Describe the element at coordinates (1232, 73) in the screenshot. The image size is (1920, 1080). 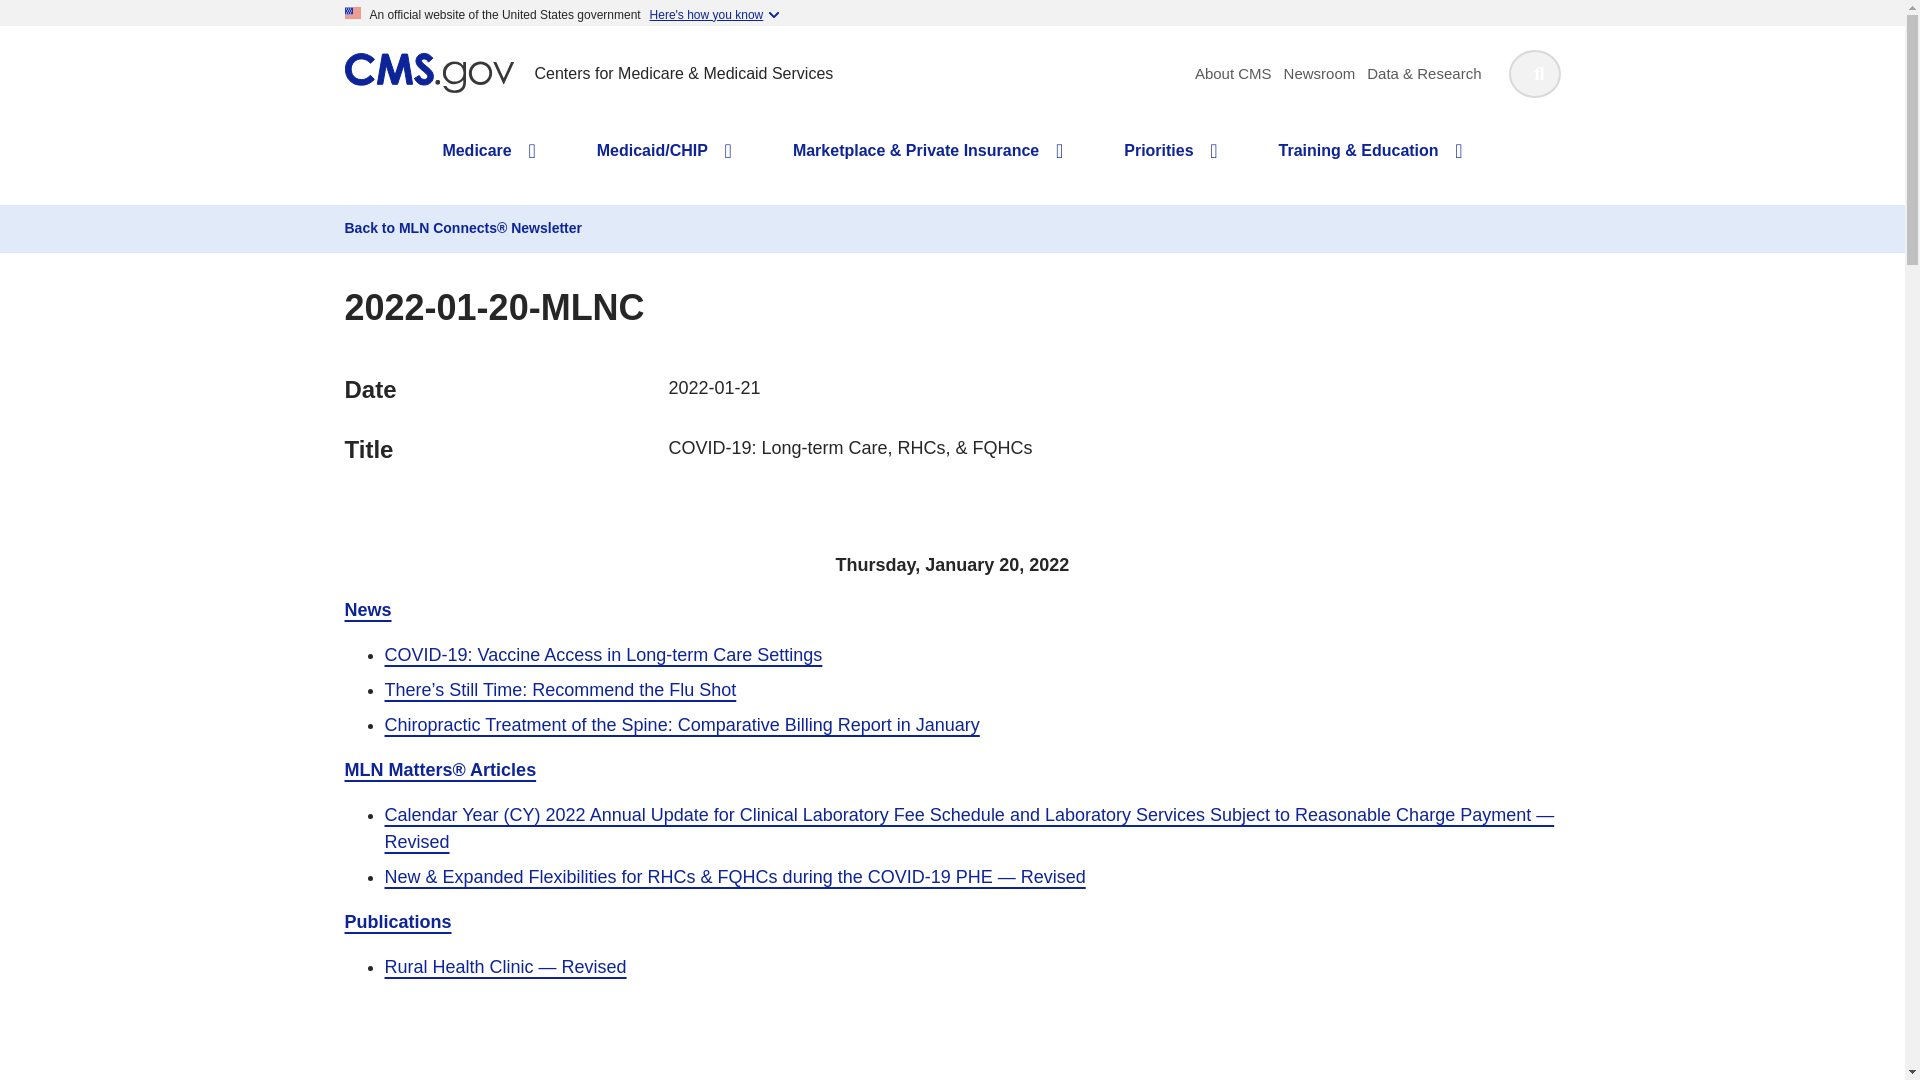
I see `About CMS` at that location.